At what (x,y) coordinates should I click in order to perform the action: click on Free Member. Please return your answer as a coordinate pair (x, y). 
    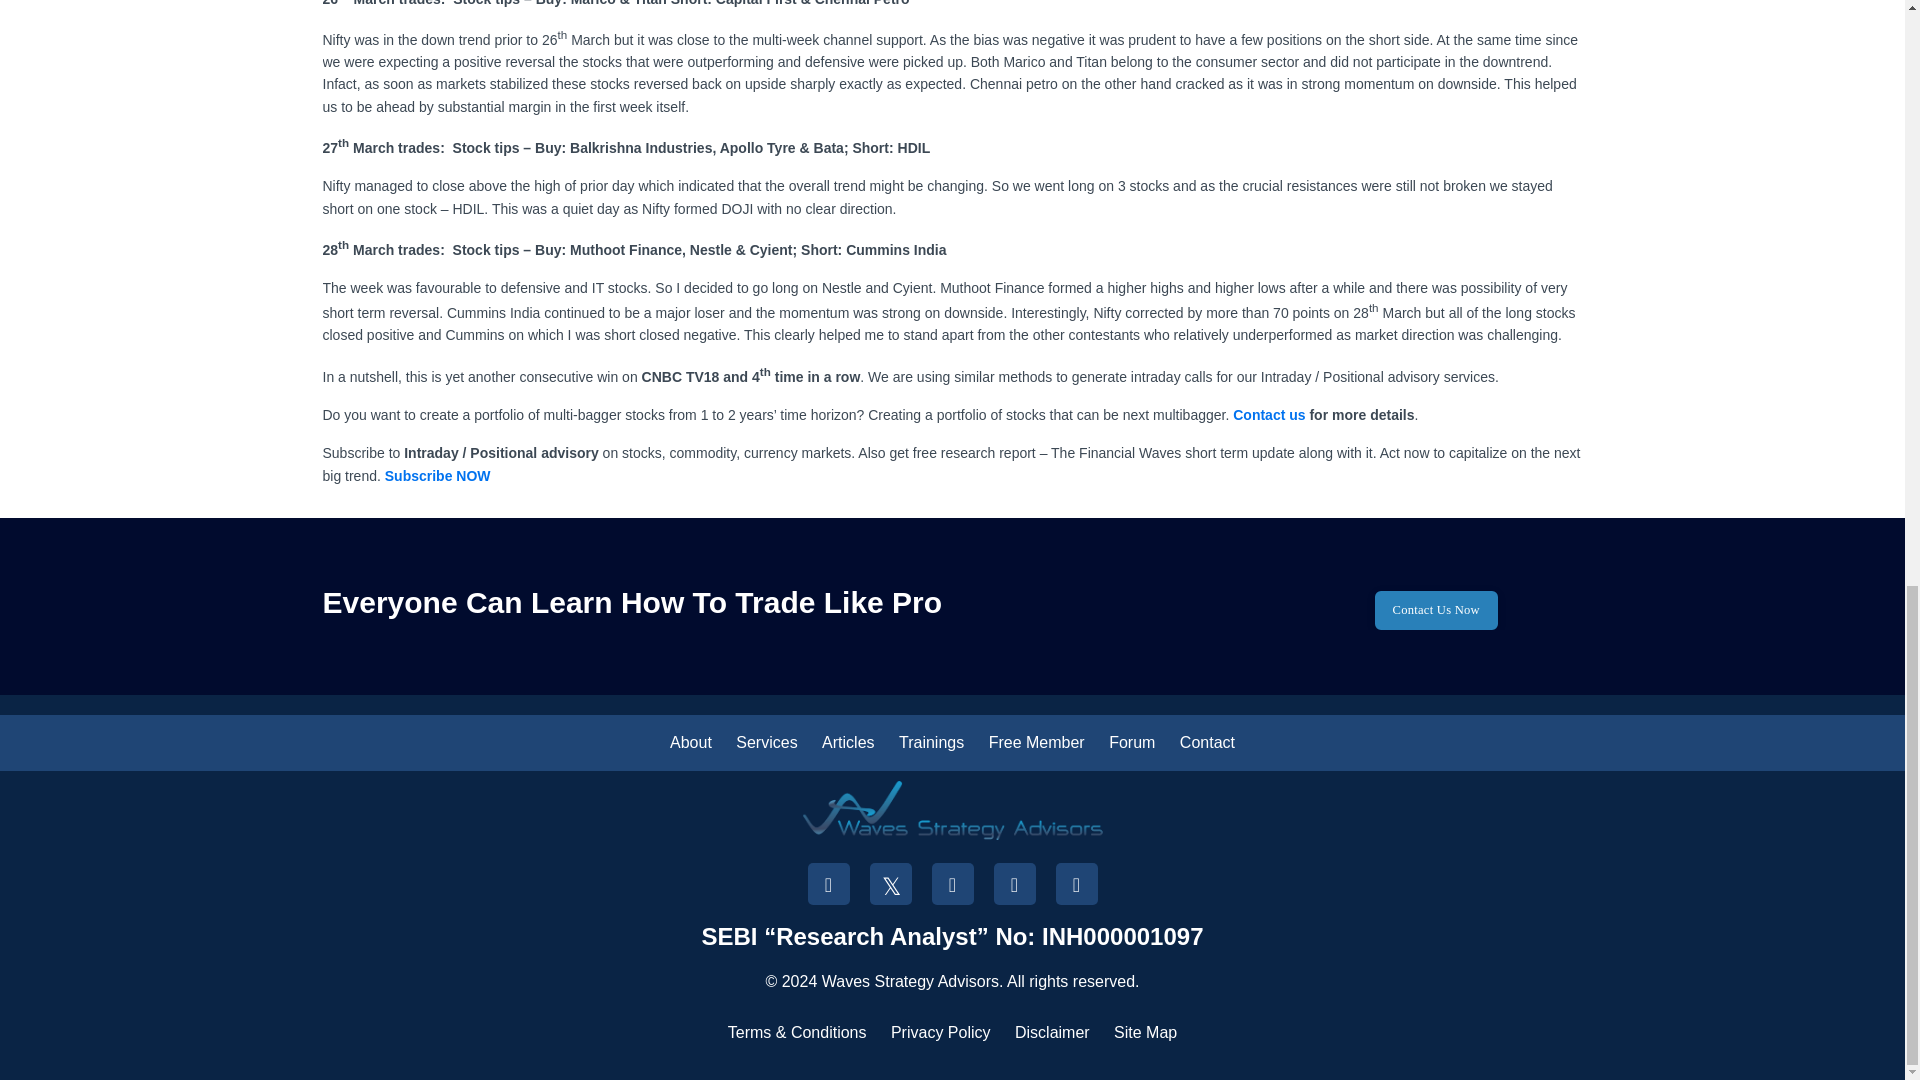
    Looking at the image, I should click on (1036, 742).